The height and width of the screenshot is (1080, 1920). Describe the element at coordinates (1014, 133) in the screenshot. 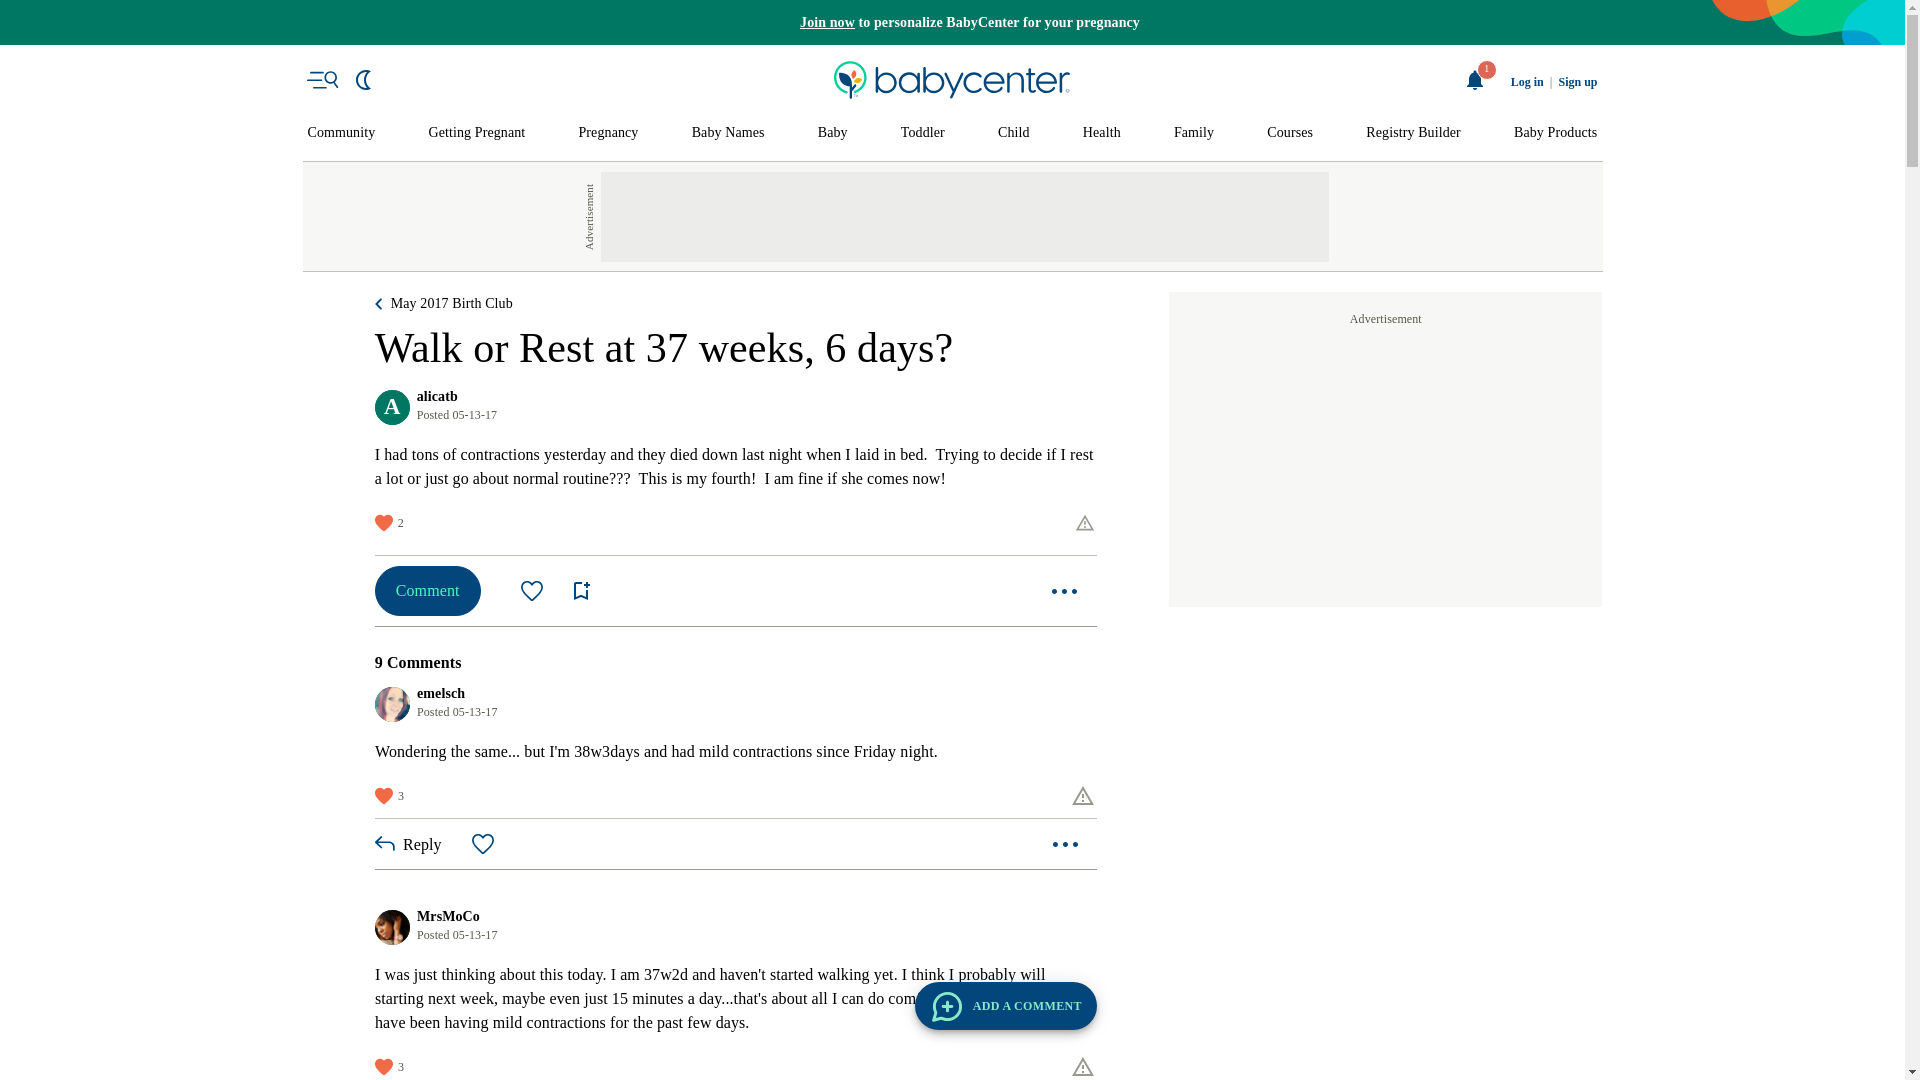

I see `Child` at that location.